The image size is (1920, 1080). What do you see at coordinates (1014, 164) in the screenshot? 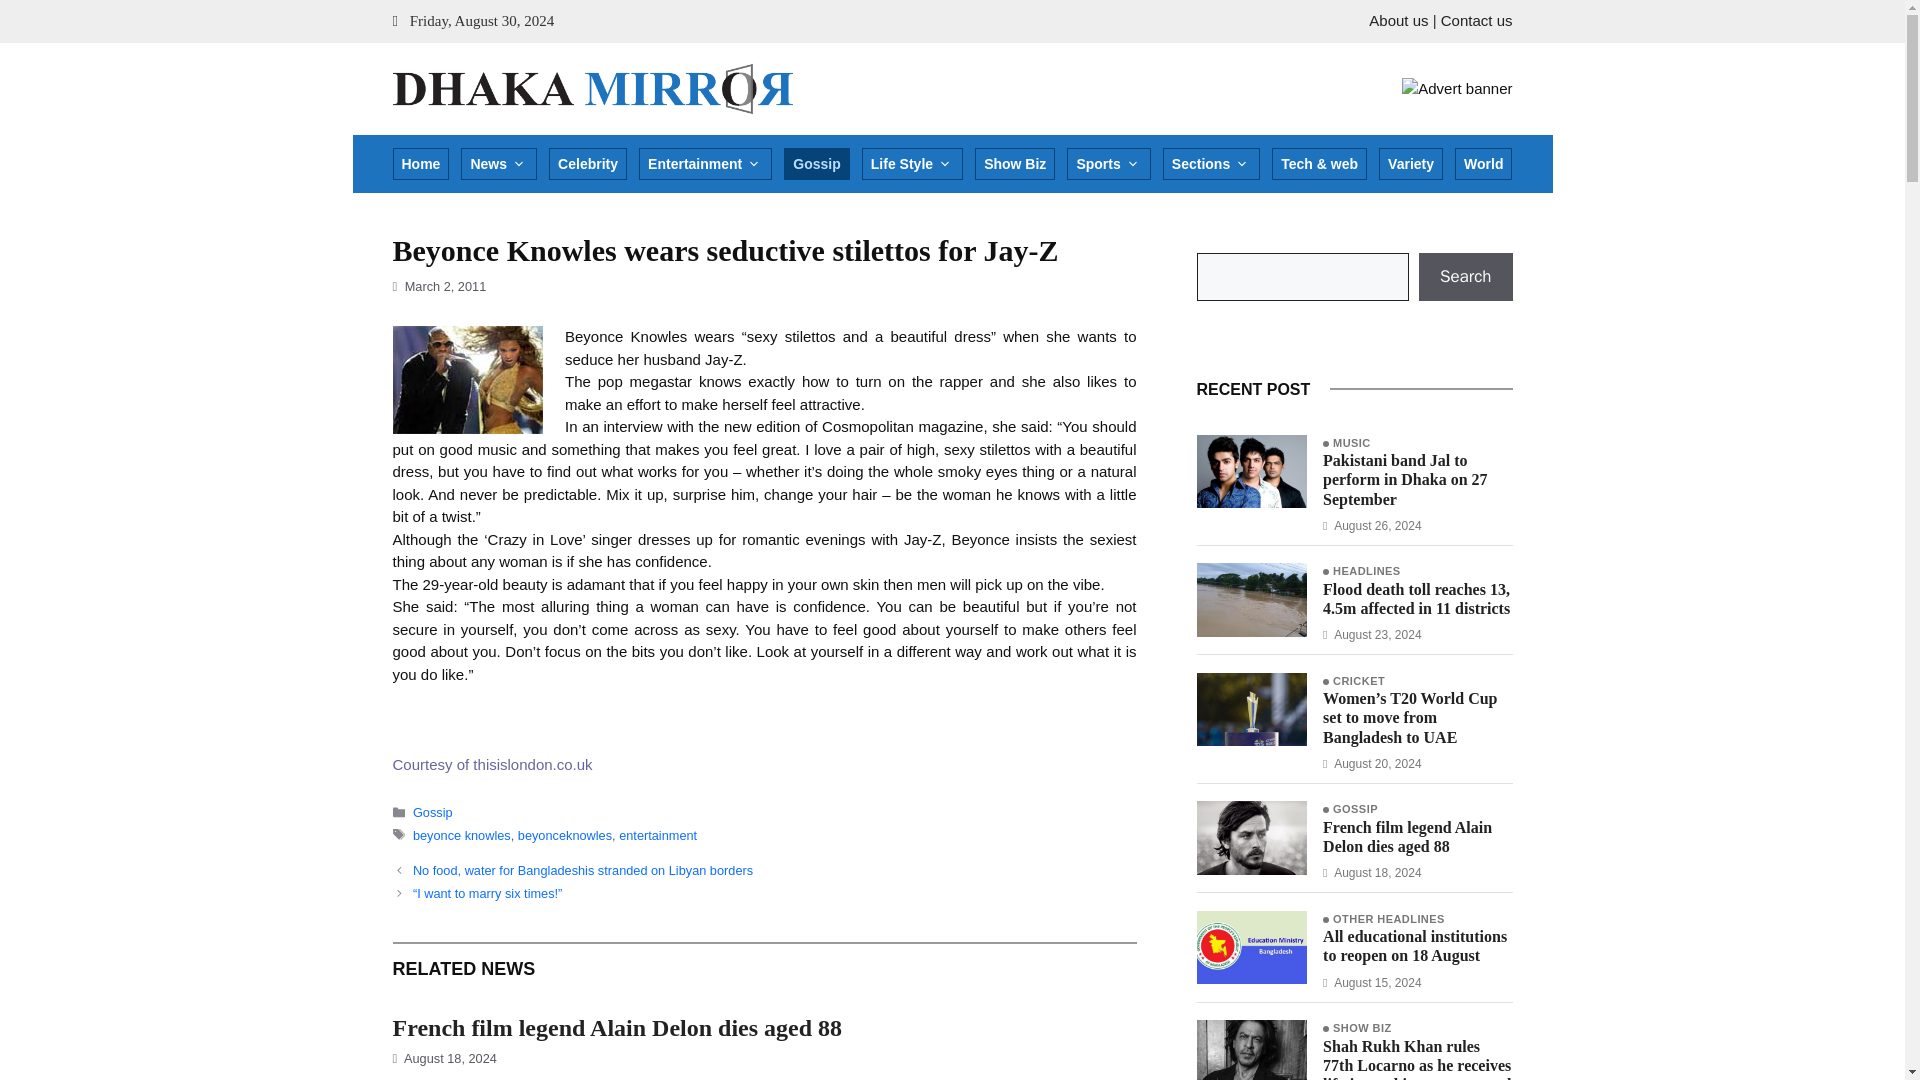
I see `Show Biz` at bounding box center [1014, 164].